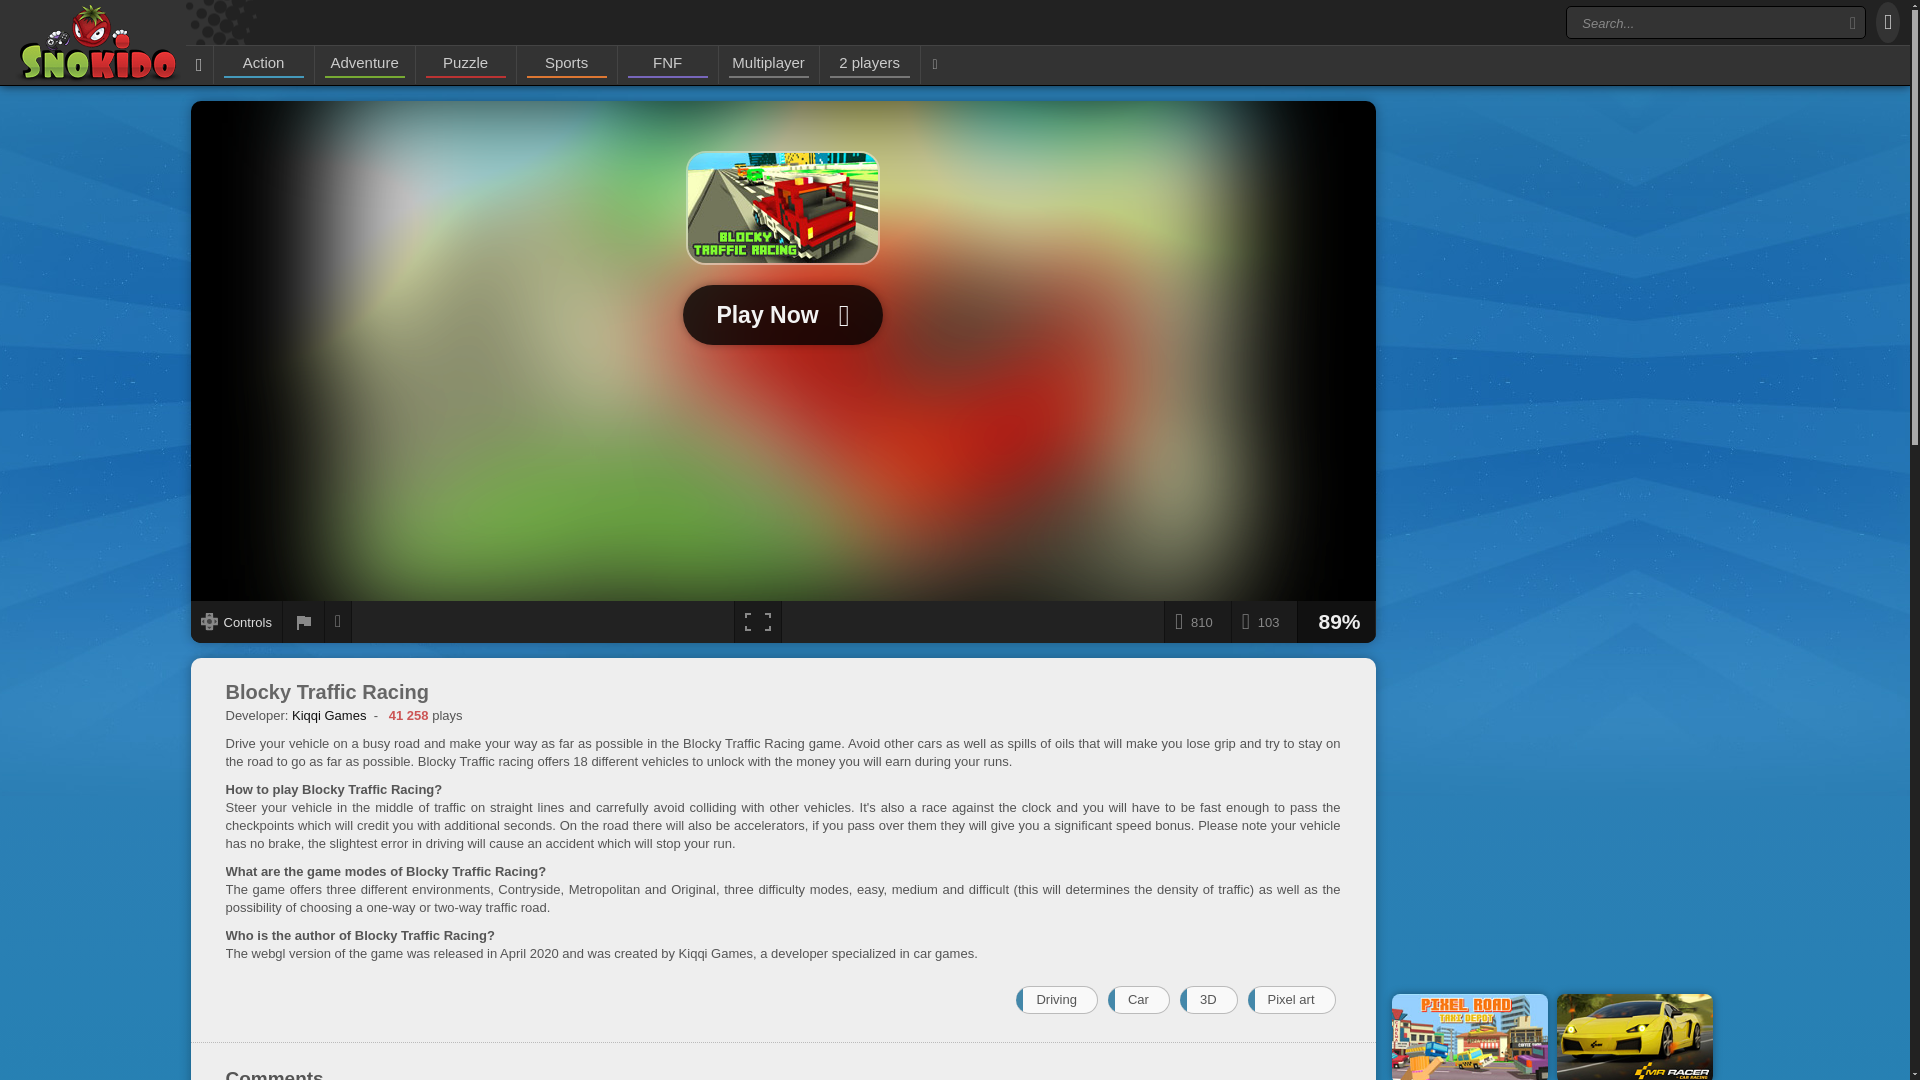  What do you see at coordinates (1264, 621) in the screenshot?
I see `103` at bounding box center [1264, 621].